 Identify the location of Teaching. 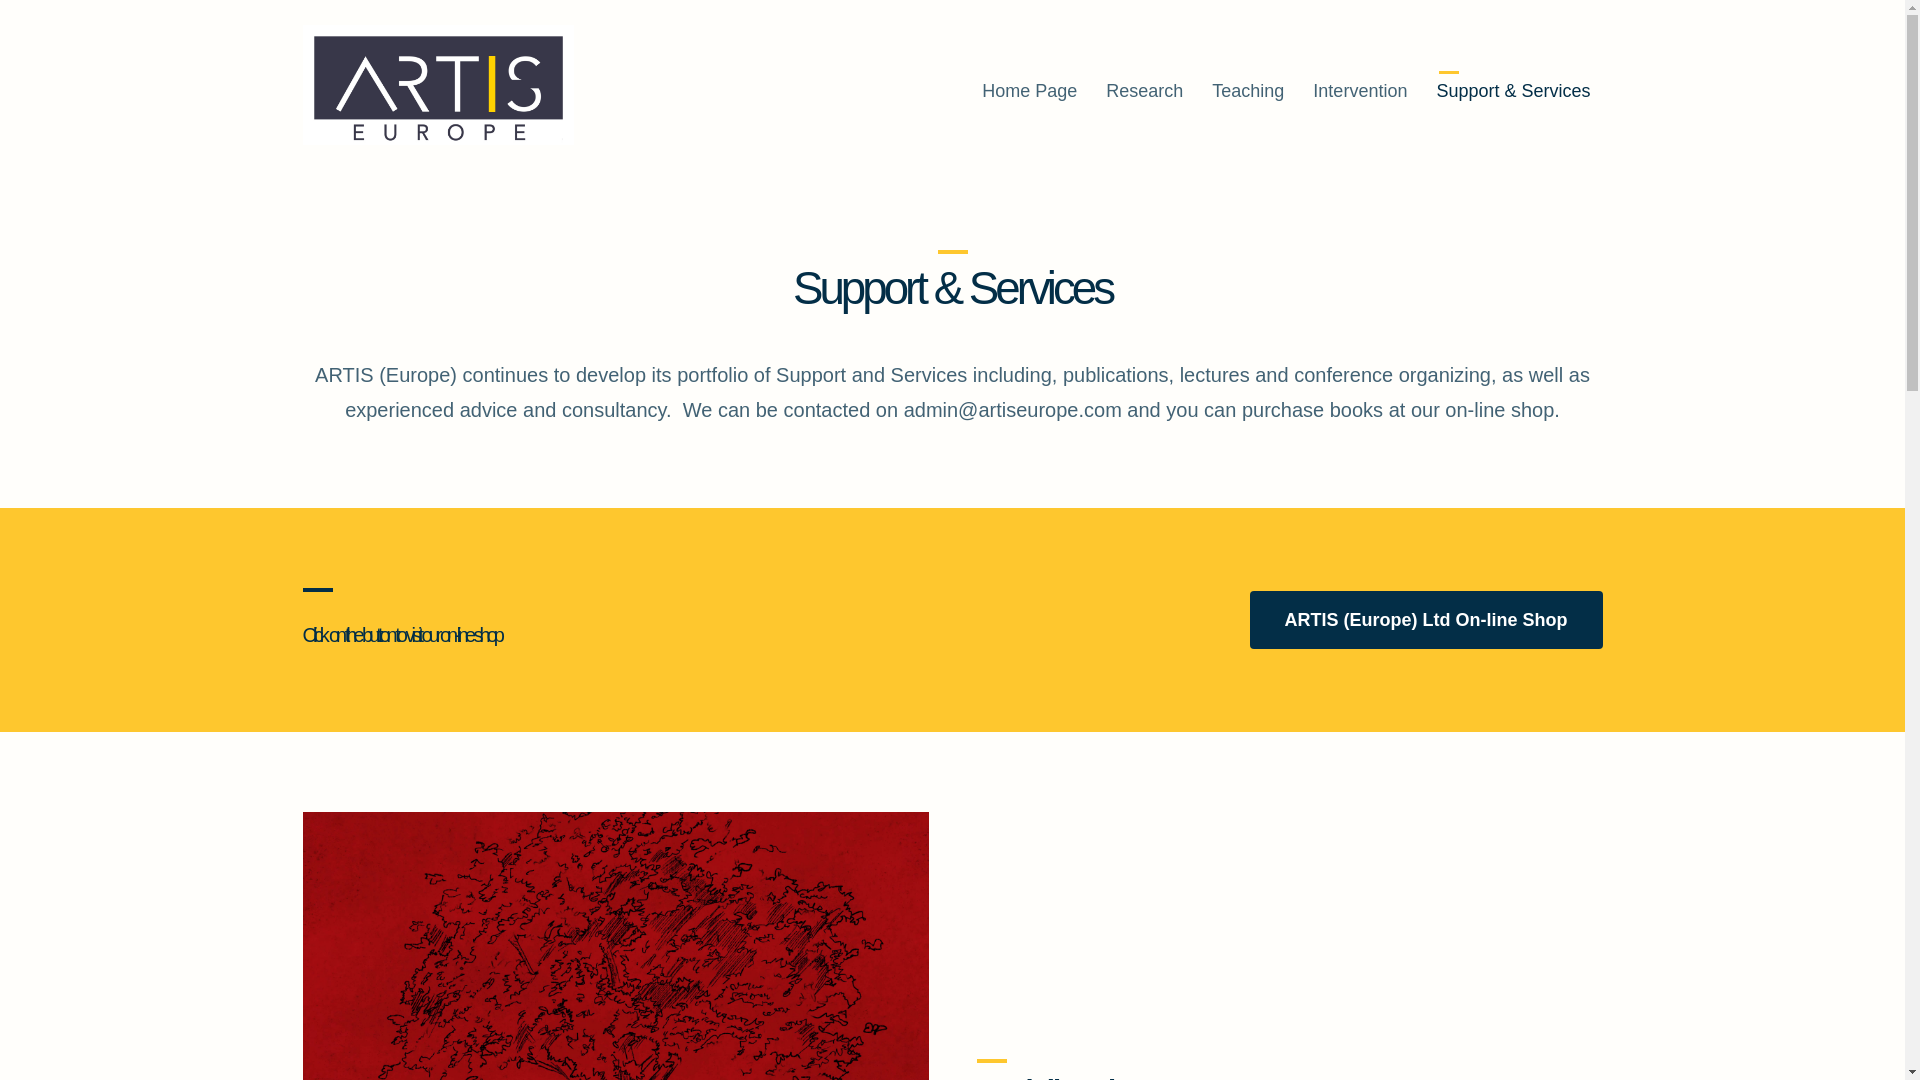
(1248, 91).